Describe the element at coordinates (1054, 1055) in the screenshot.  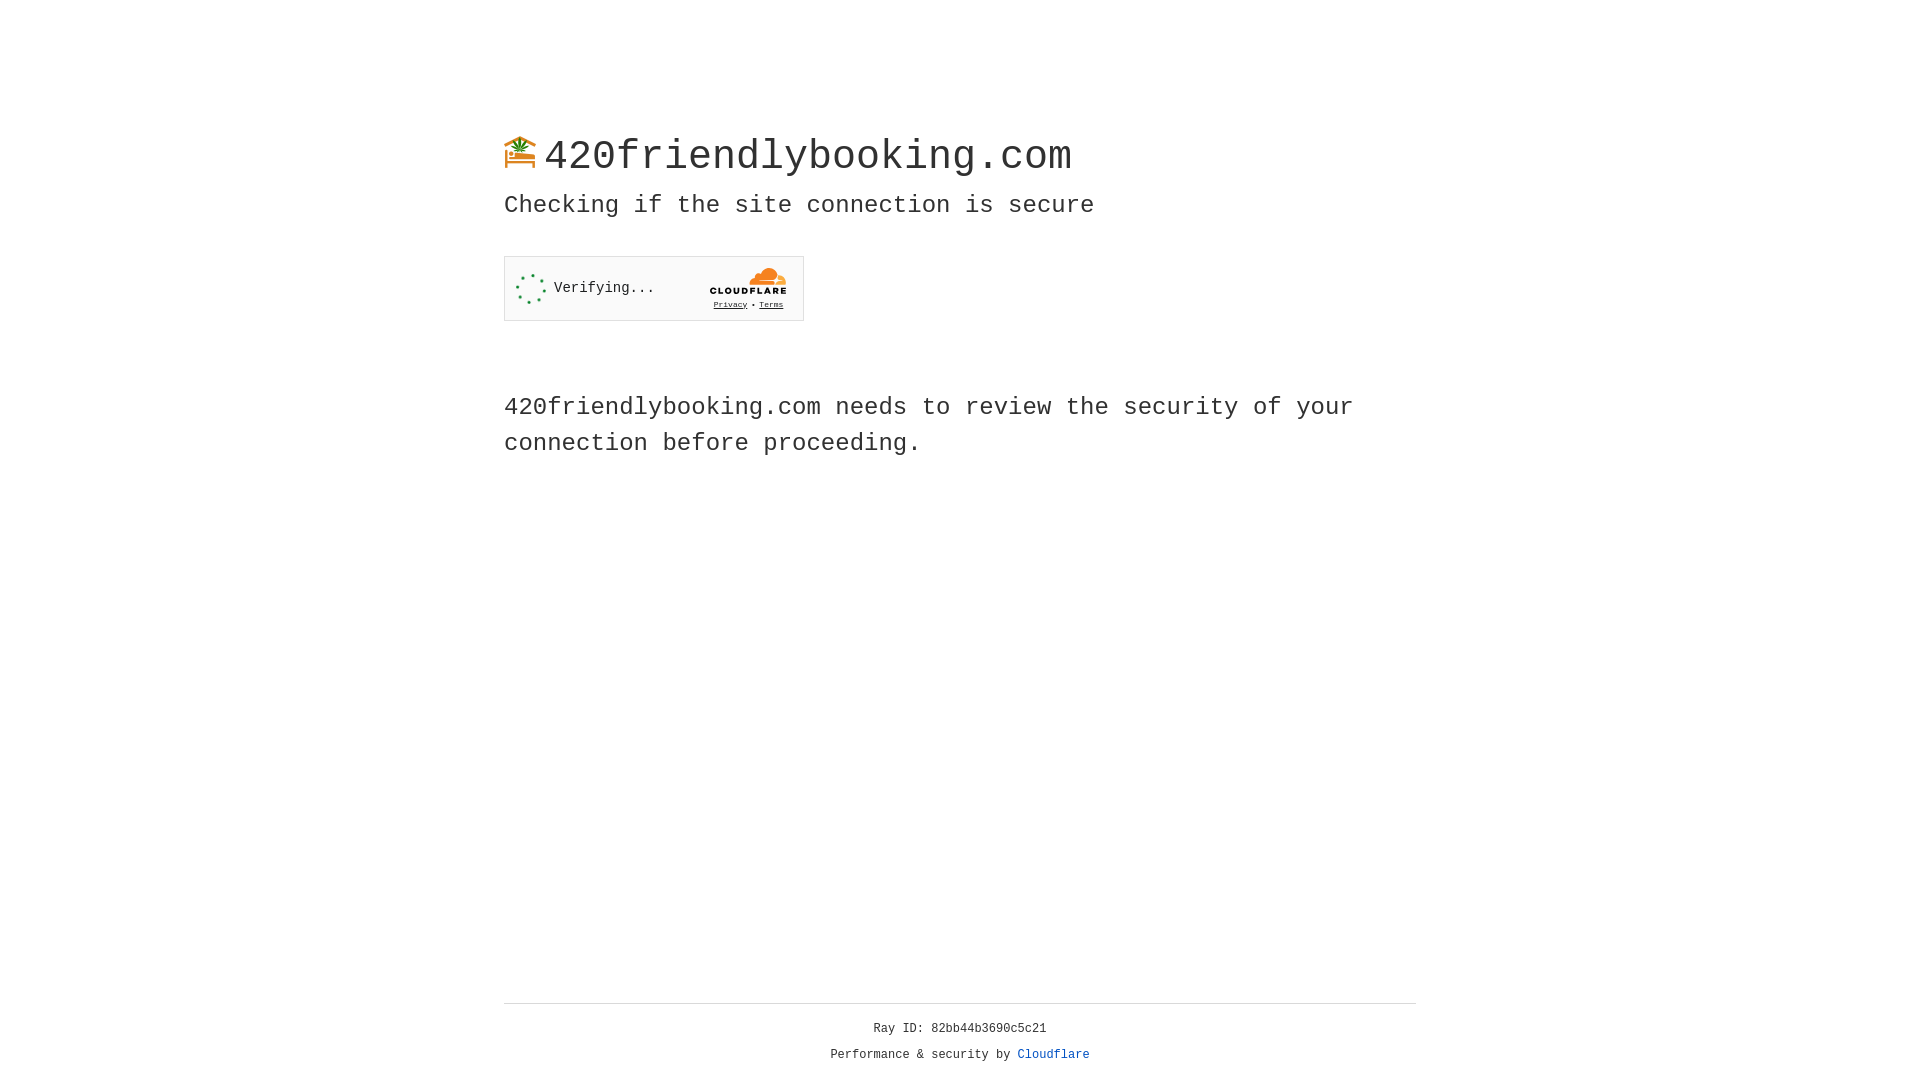
I see `Cloudflare` at that location.